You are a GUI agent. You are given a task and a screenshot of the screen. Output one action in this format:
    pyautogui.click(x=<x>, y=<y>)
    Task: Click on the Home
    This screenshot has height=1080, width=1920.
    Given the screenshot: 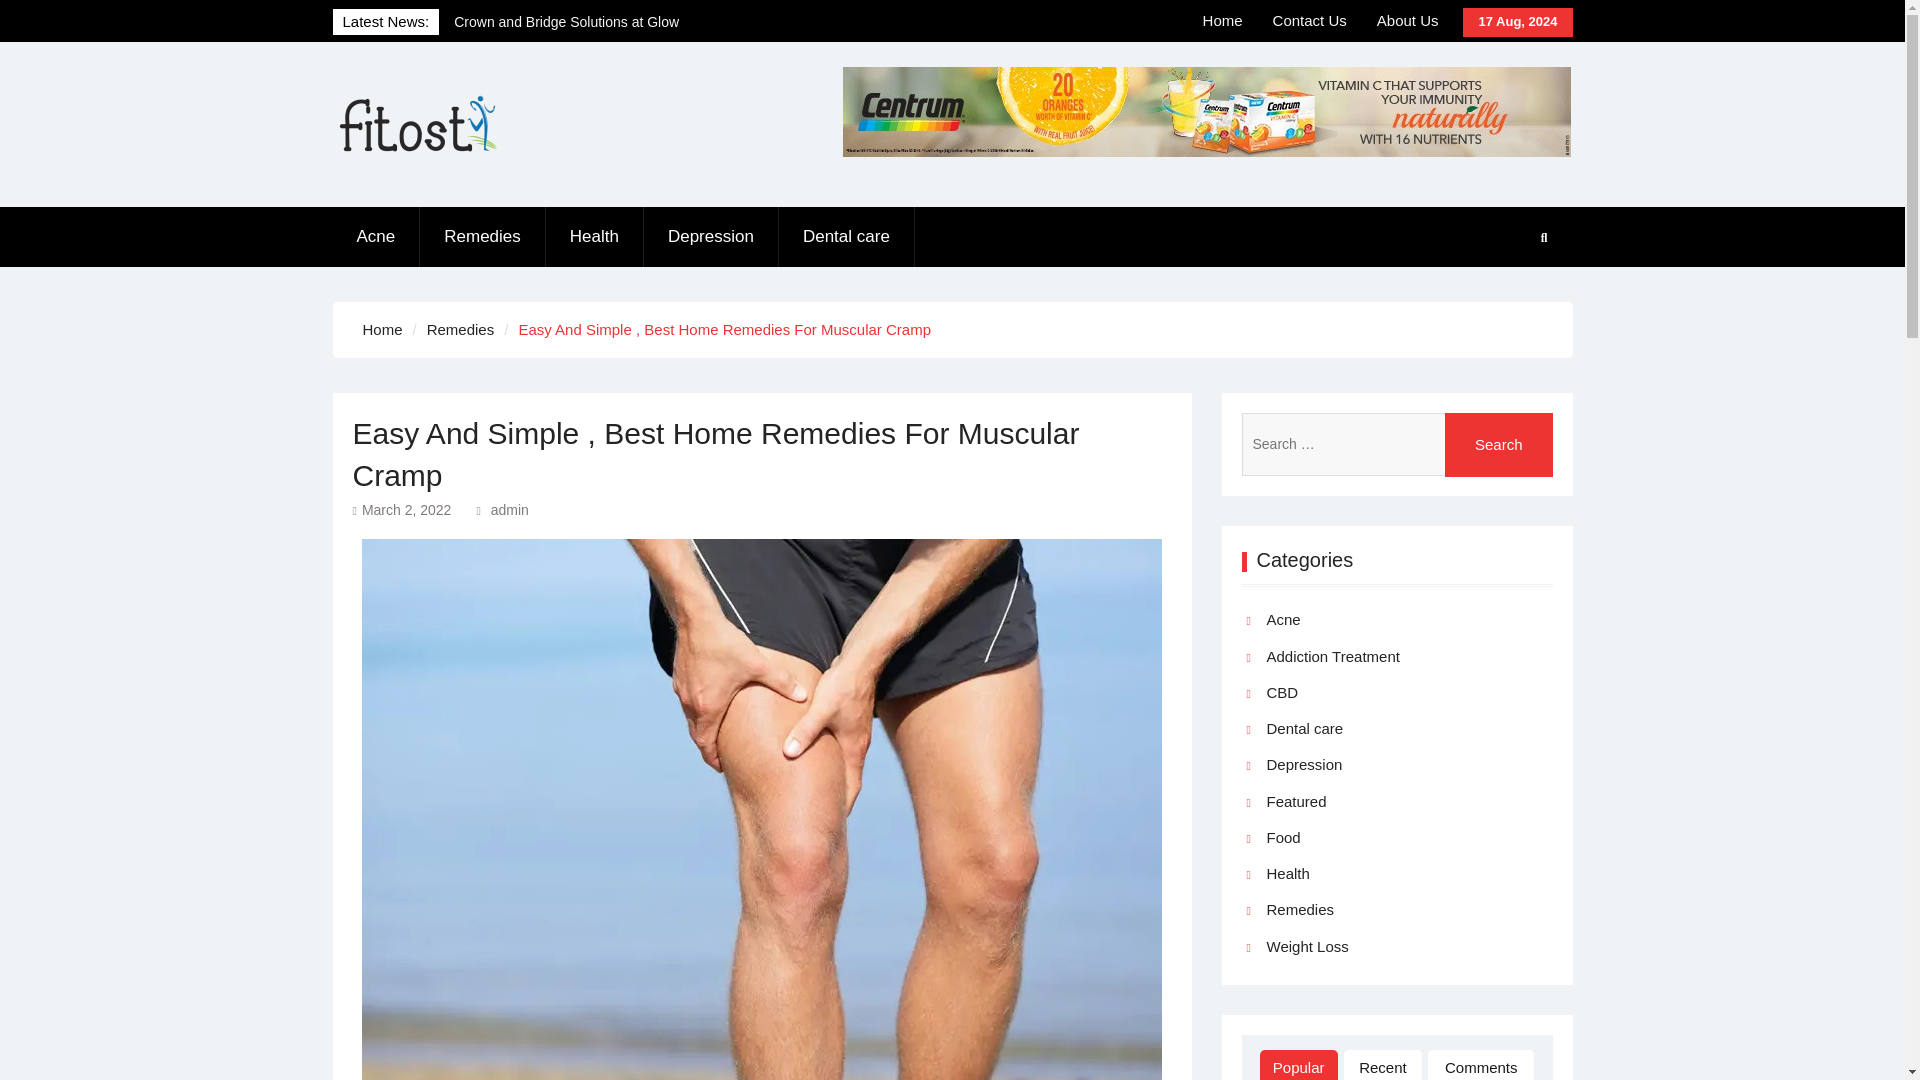 What is the action you would take?
    pyautogui.click(x=382, y=329)
    